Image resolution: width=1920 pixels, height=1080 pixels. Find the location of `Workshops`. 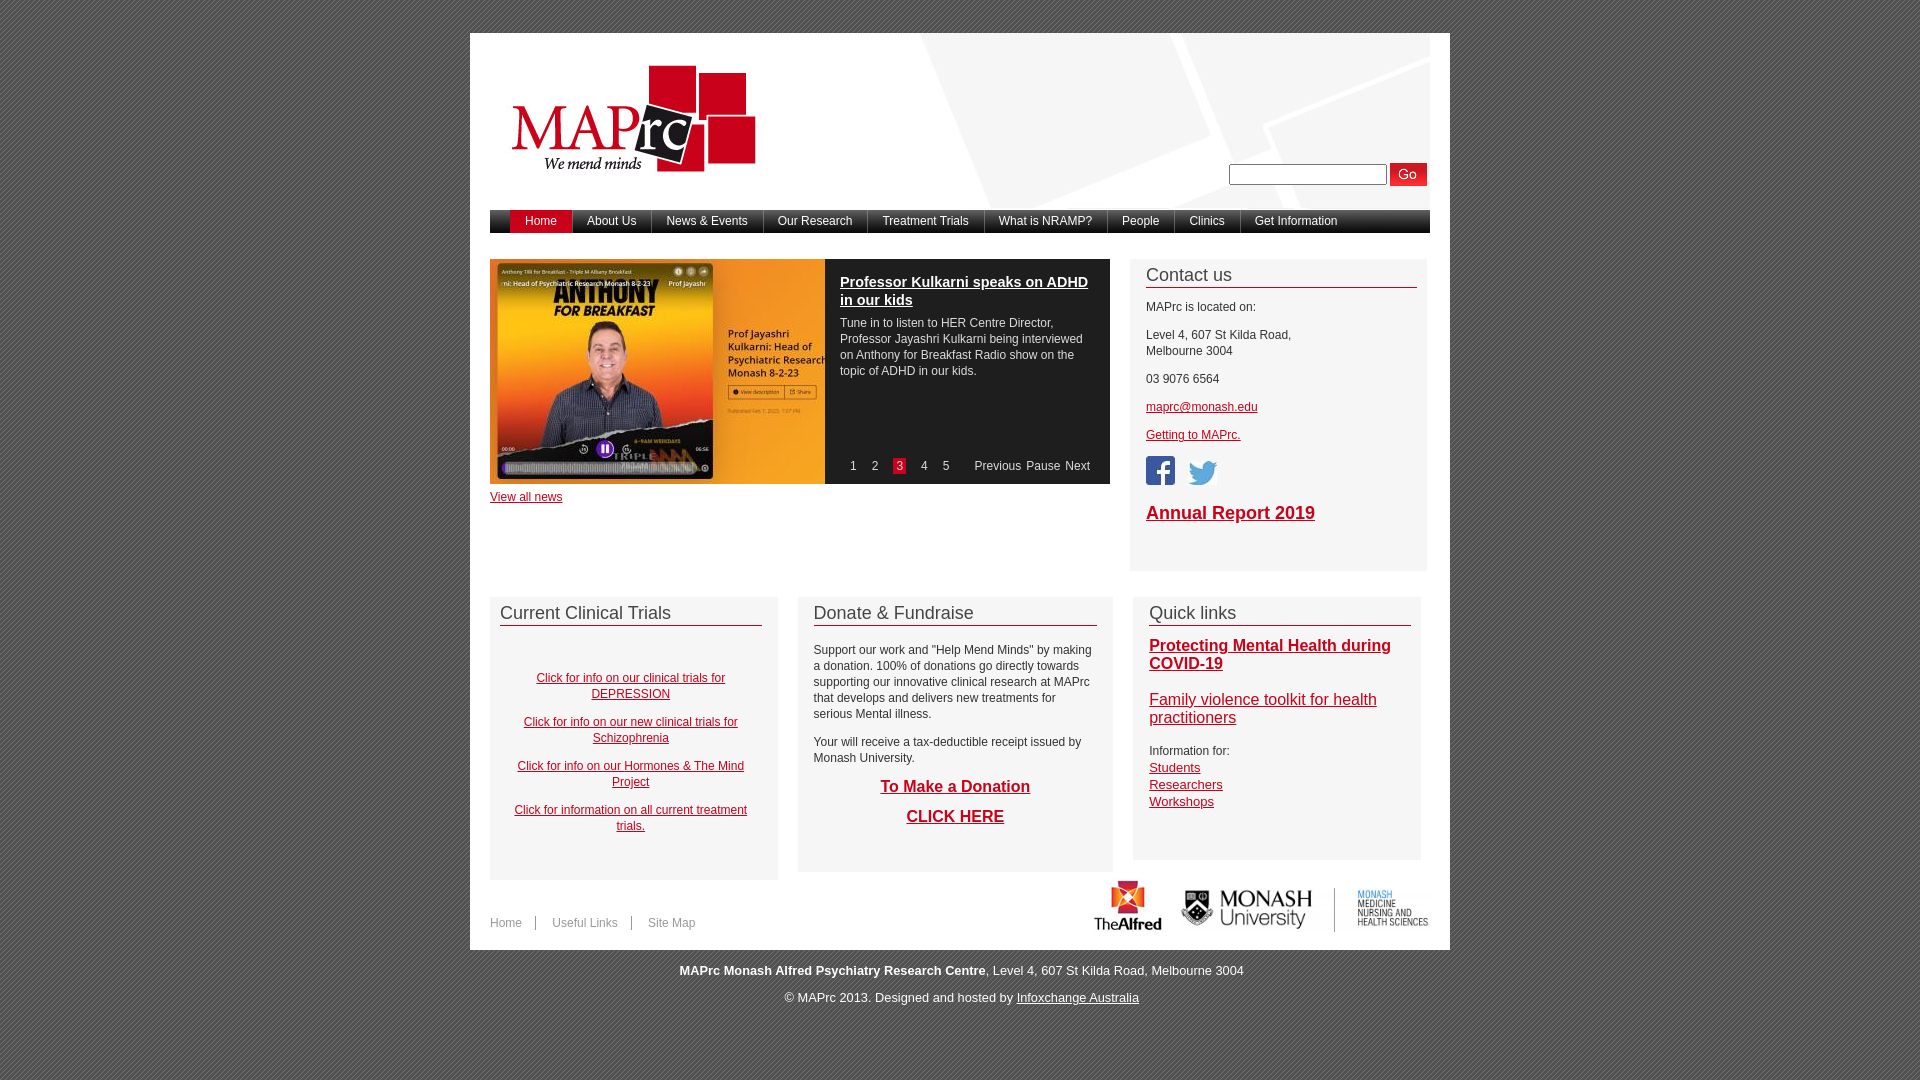

Workshops is located at coordinates (1182, 802).